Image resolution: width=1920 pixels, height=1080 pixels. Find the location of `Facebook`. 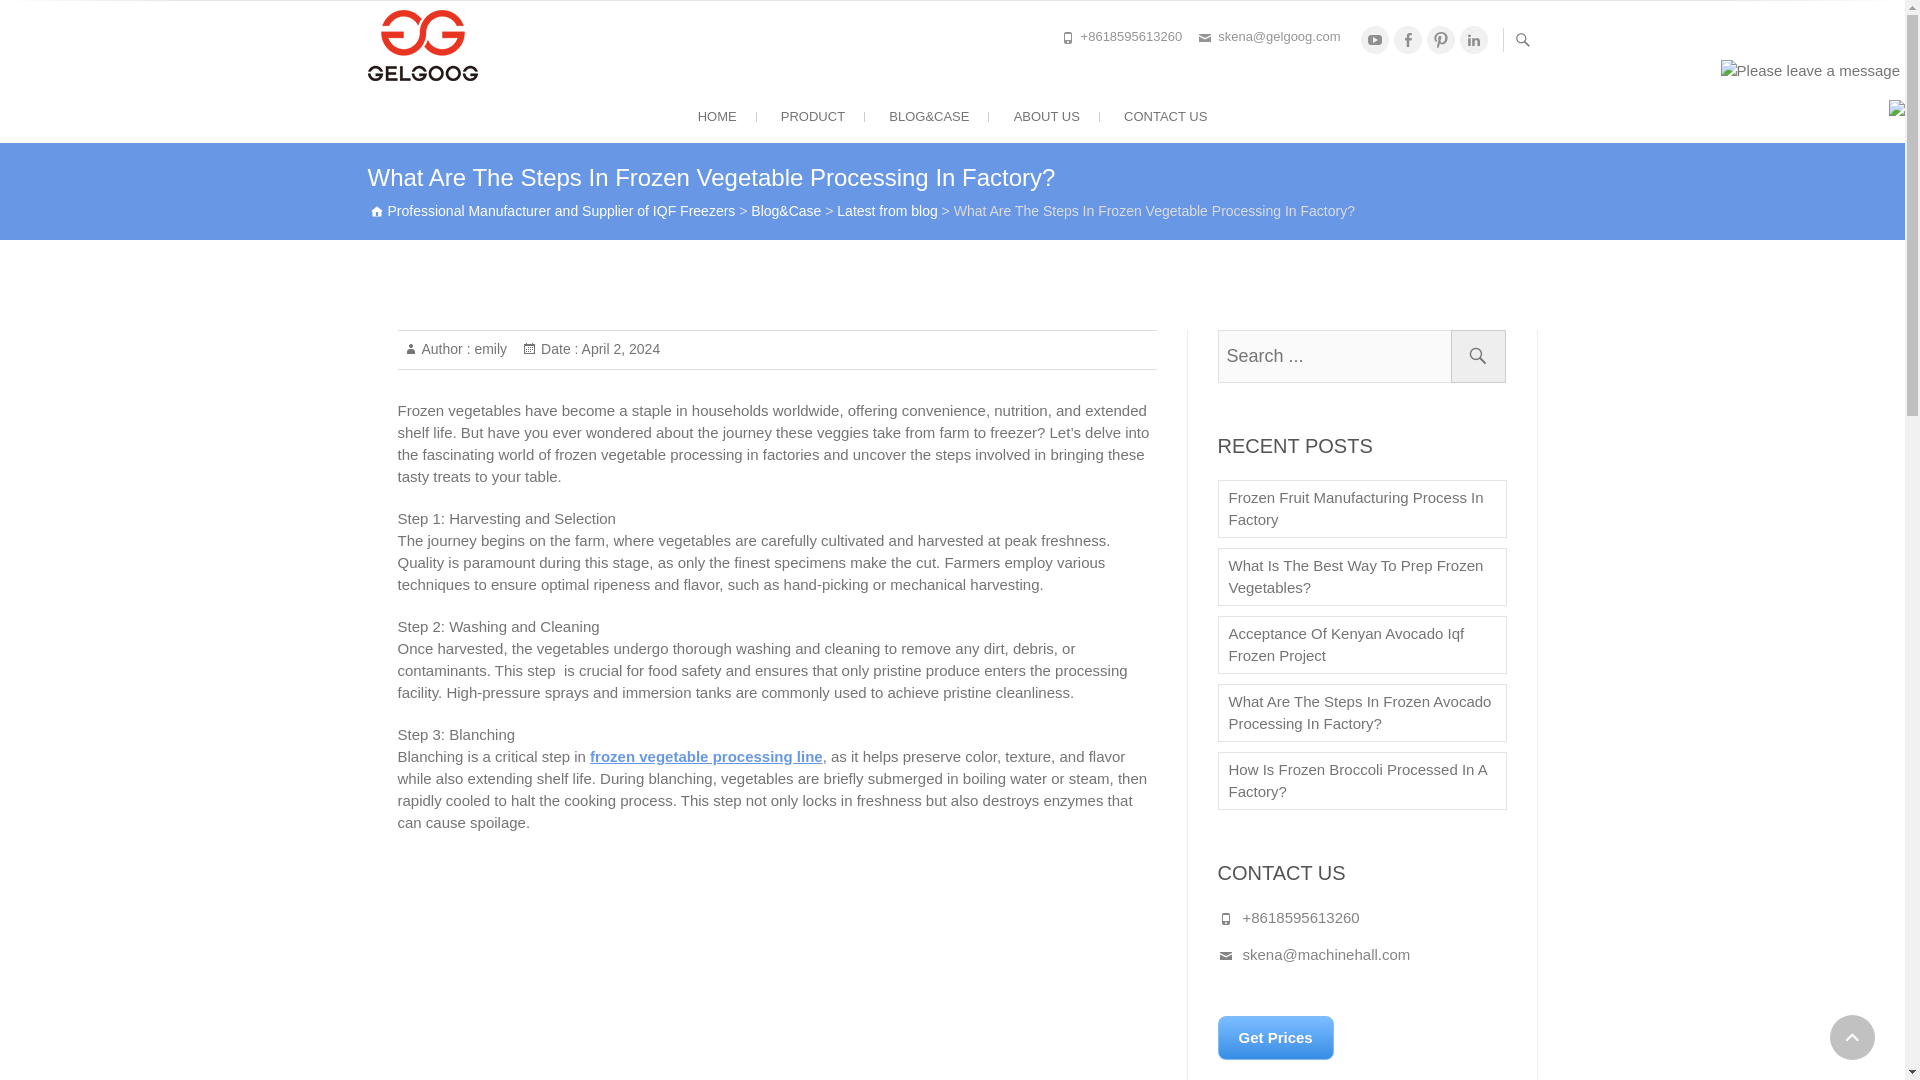

Facebook is located at coordinates (1408, 40).